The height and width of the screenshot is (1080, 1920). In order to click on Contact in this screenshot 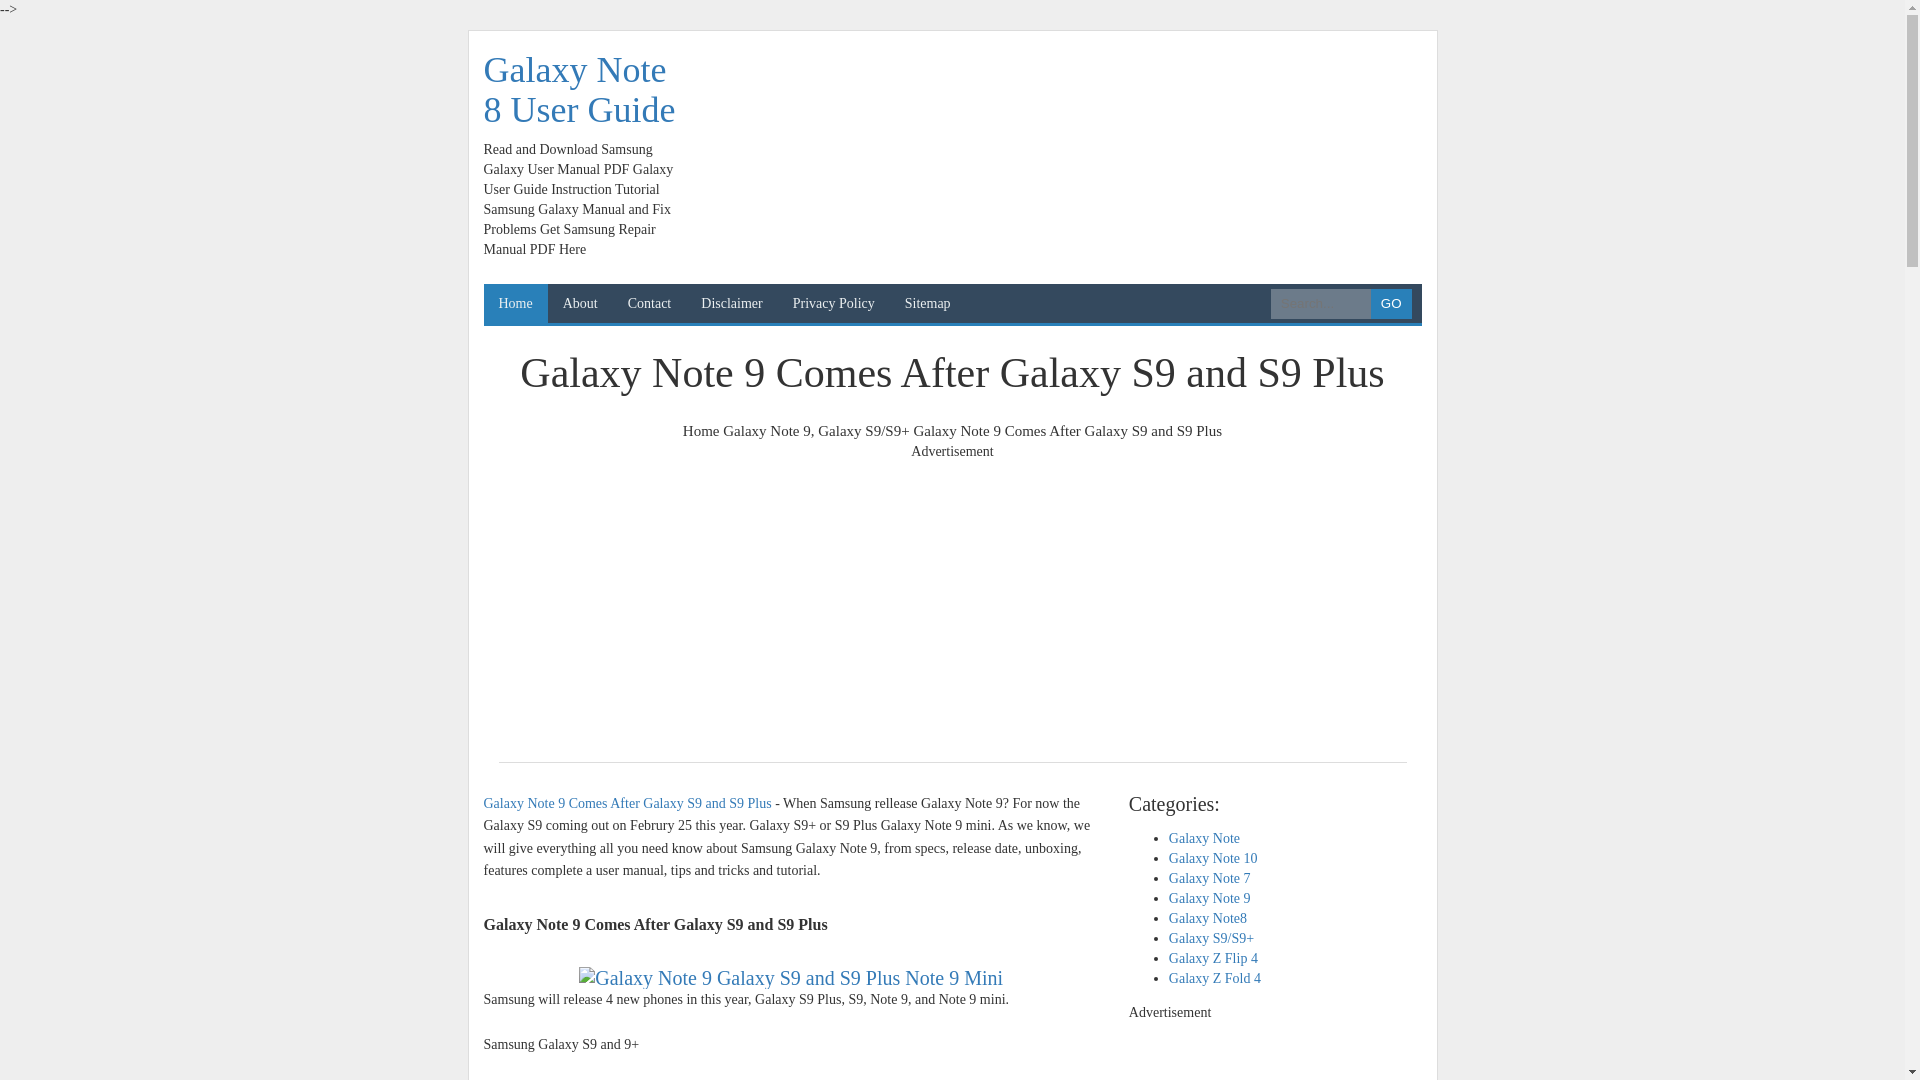, I will do `click(650, 304)`.